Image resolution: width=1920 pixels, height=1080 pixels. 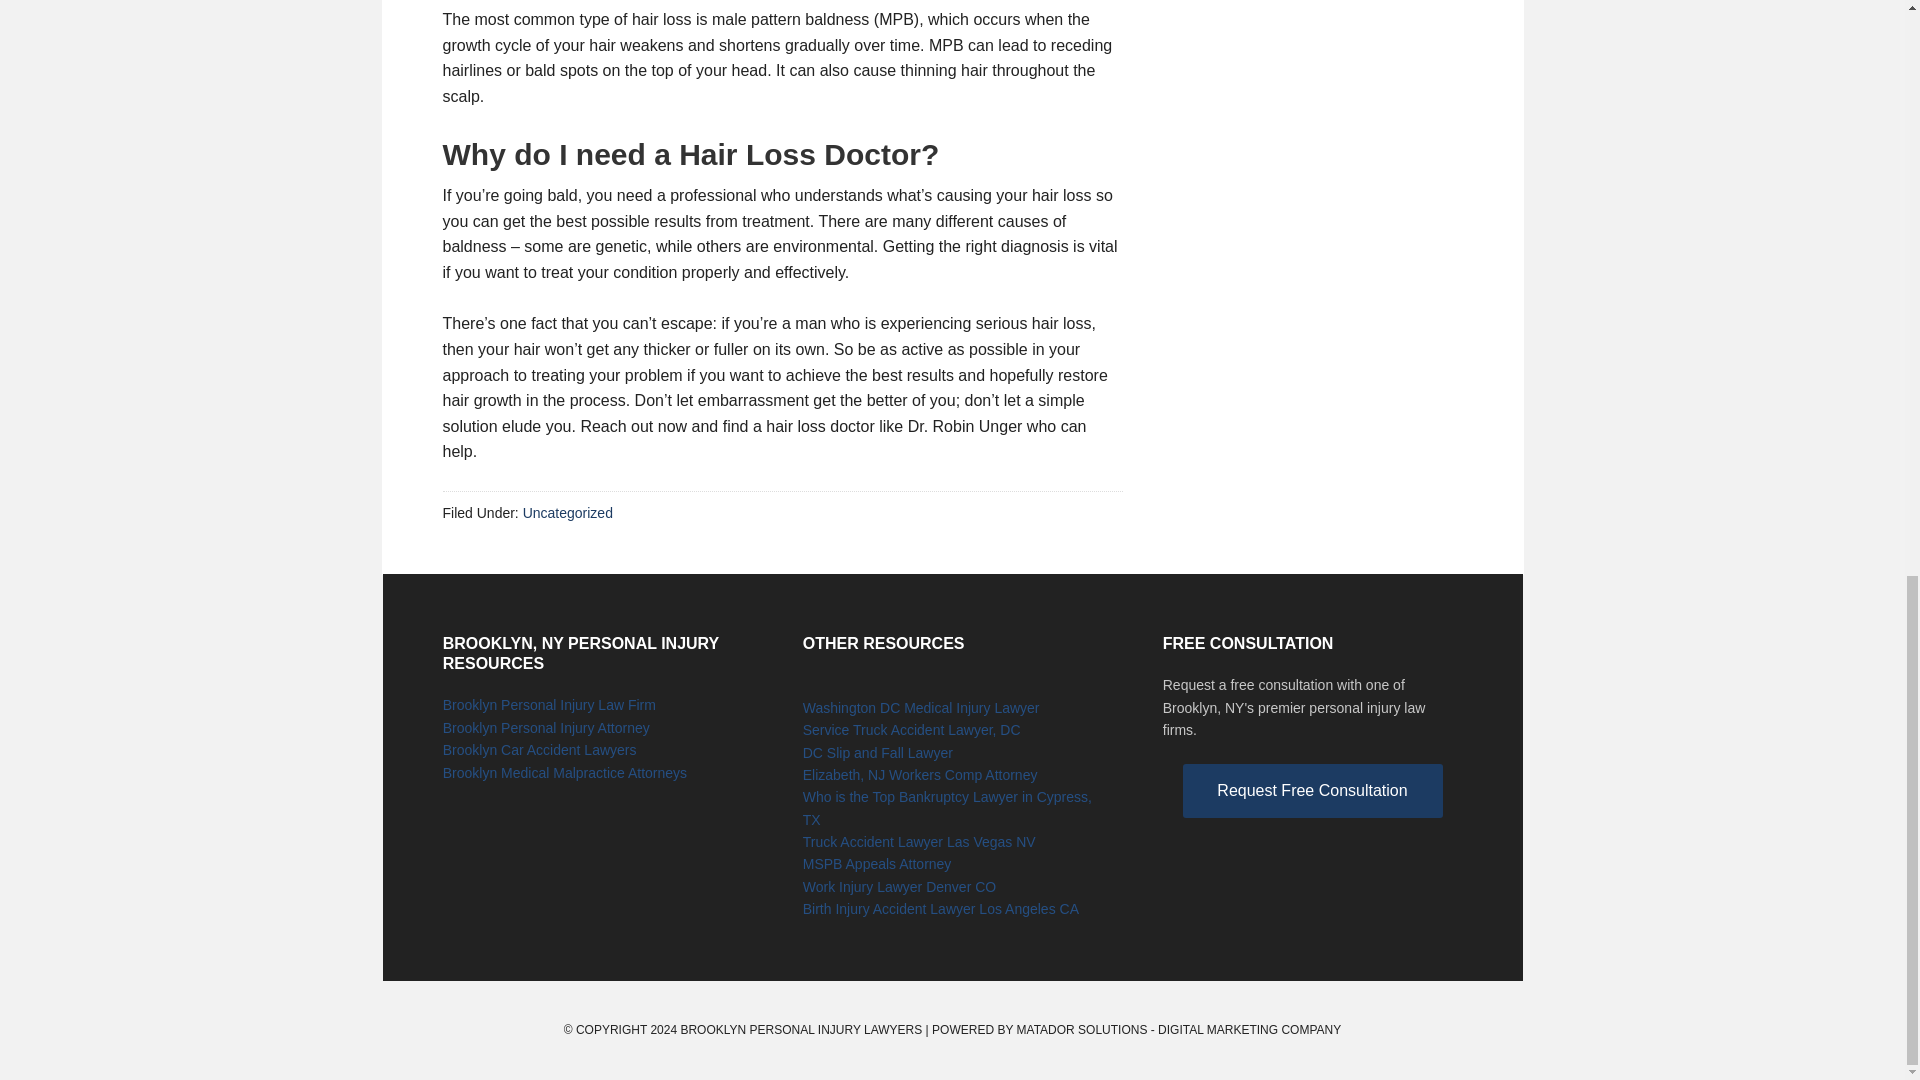 I want to click on MSPB Appeals Attorney, so click(x=877, y=864).